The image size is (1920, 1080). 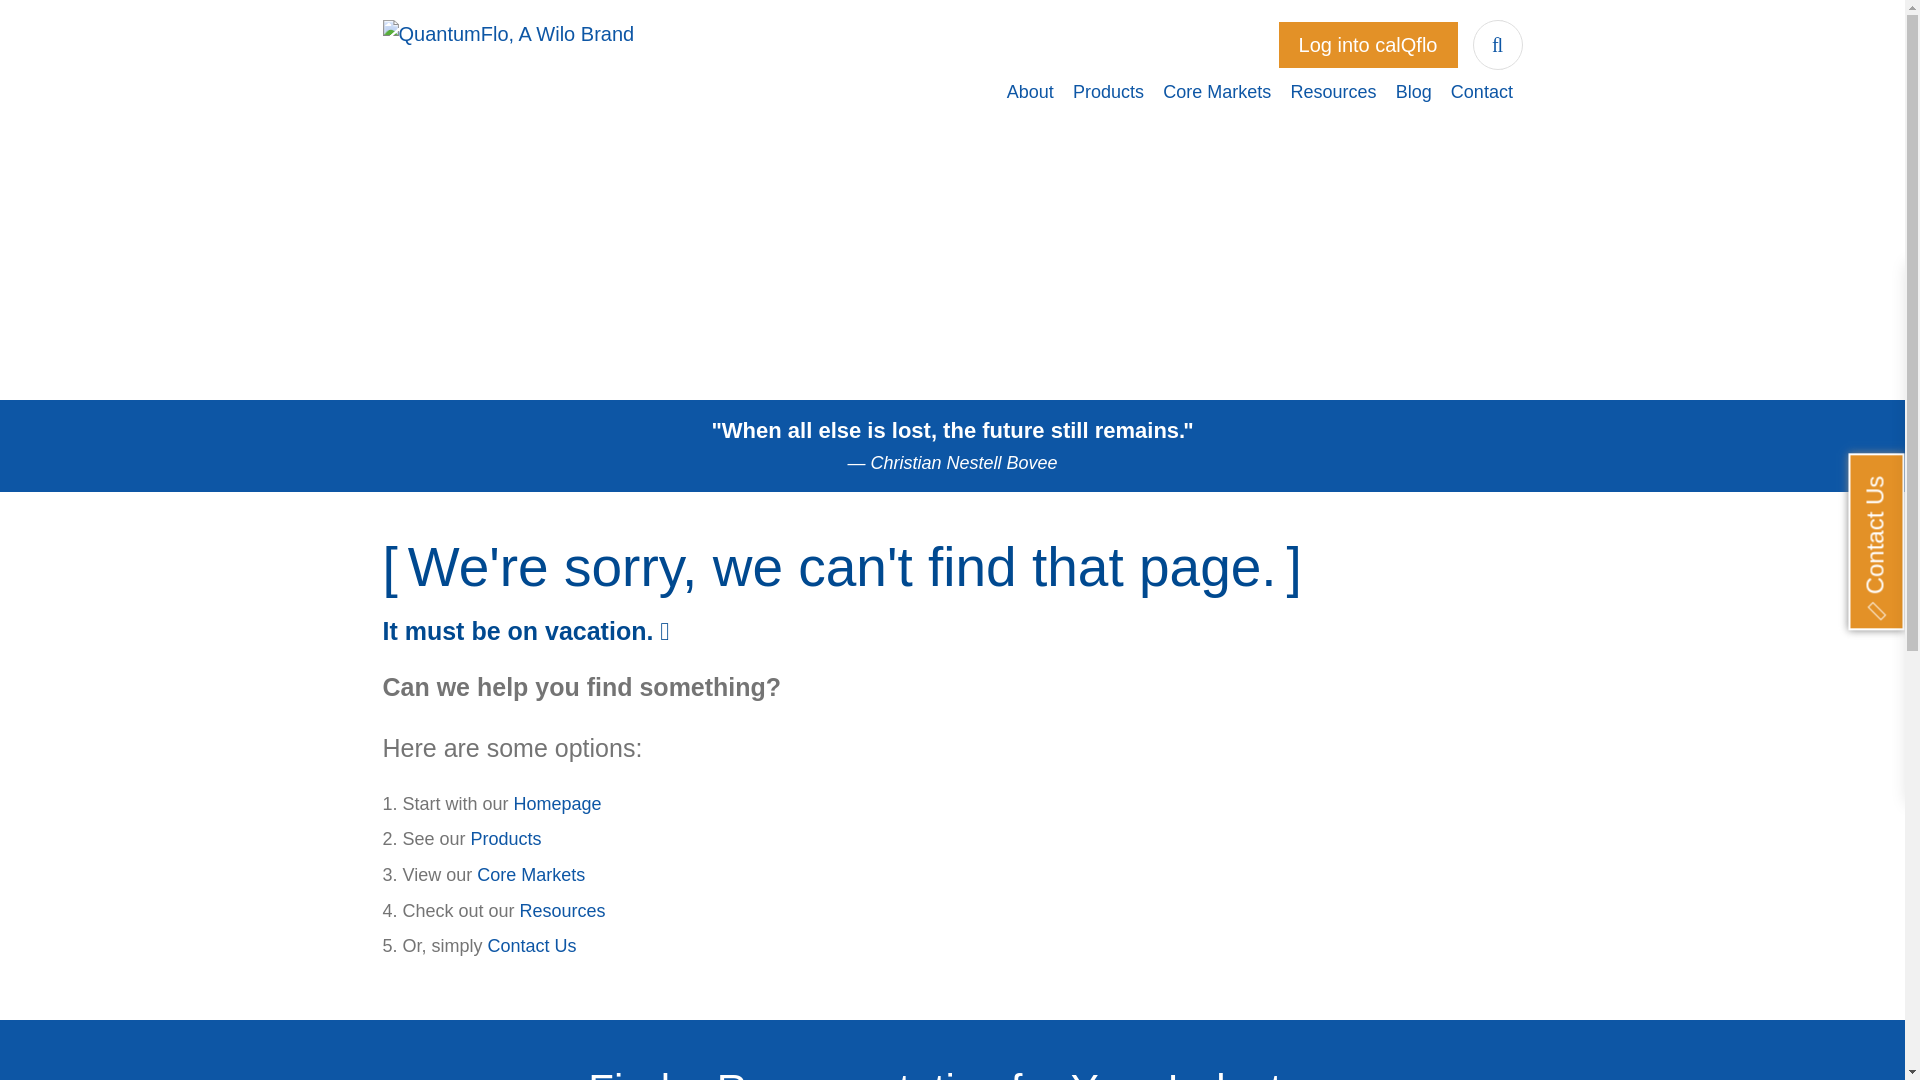 I want to click on Log into calQflo, so click(x=1368, y=44).